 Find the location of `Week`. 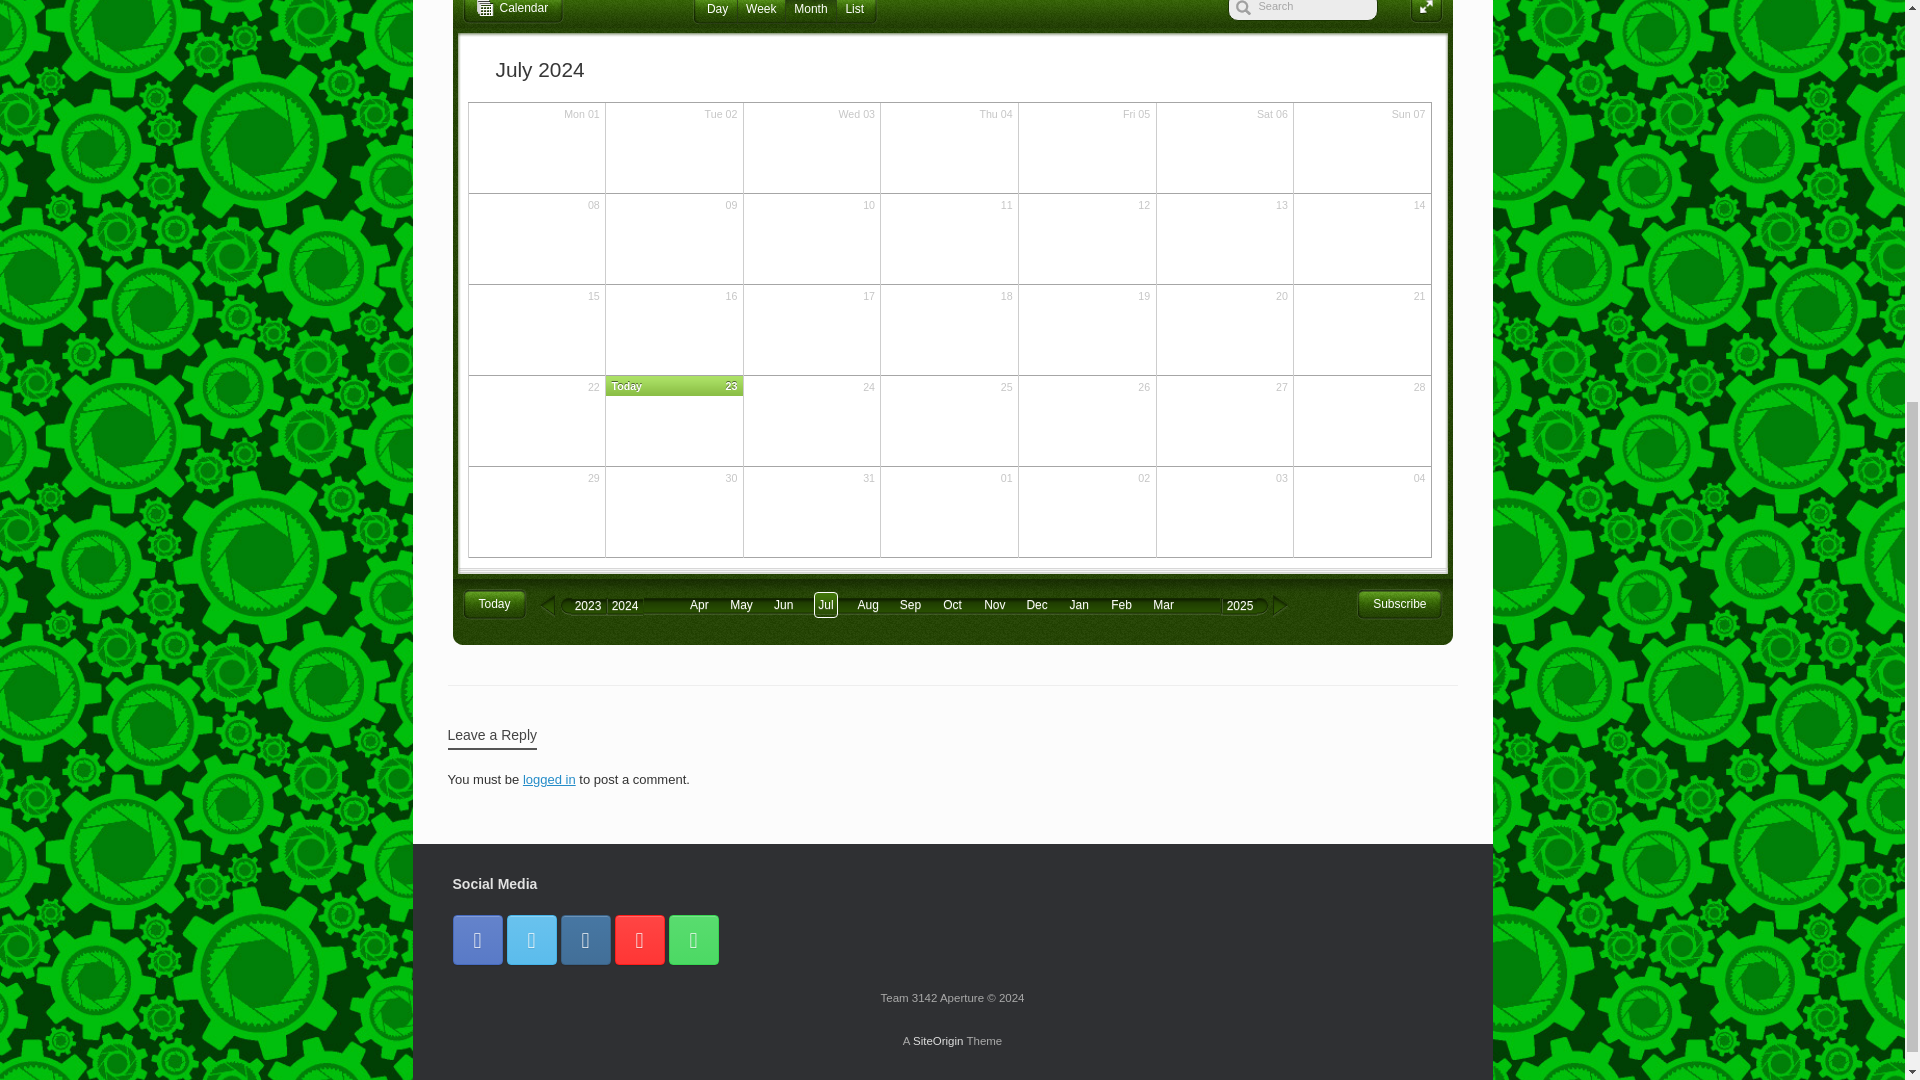

Week is located at coordinates (761, 12).